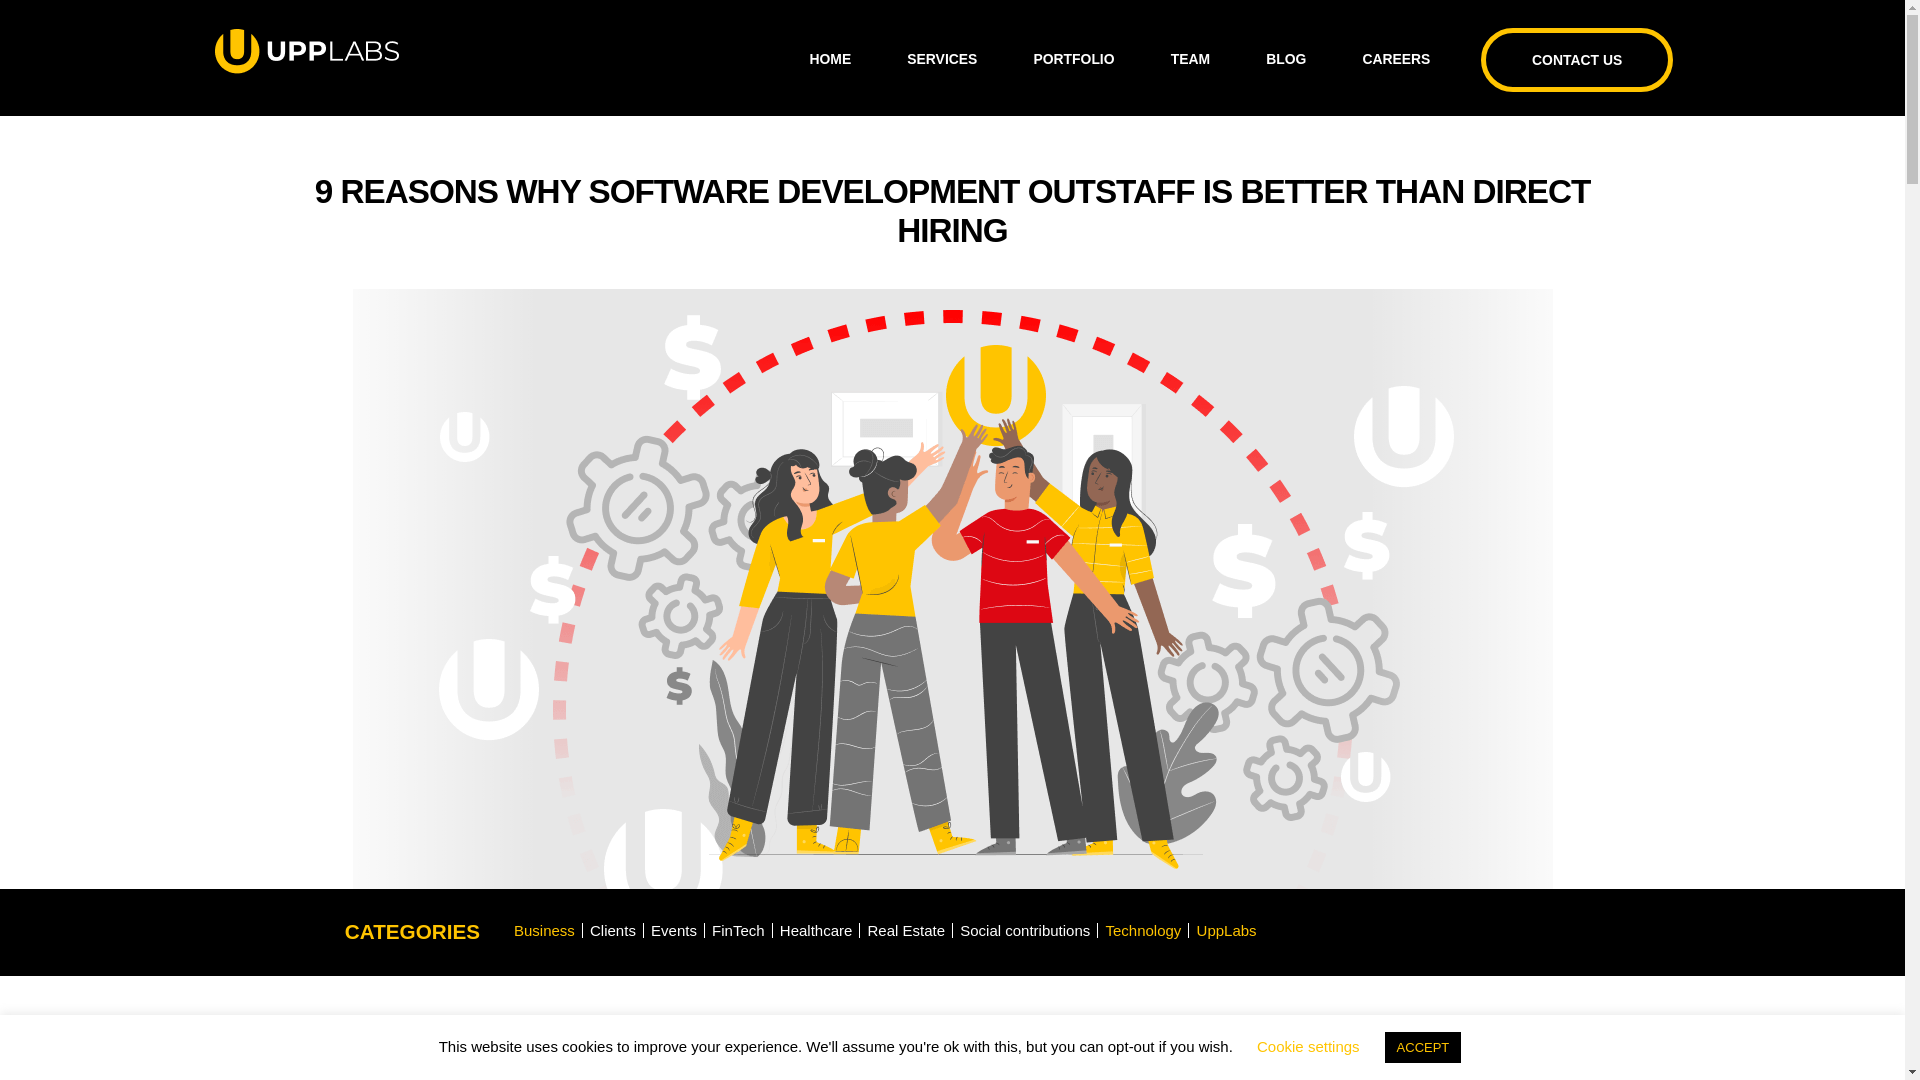 Image resolution: width=1920 pixels, height=1080 pixels. I want to click on Careers, so click(1396, 59).